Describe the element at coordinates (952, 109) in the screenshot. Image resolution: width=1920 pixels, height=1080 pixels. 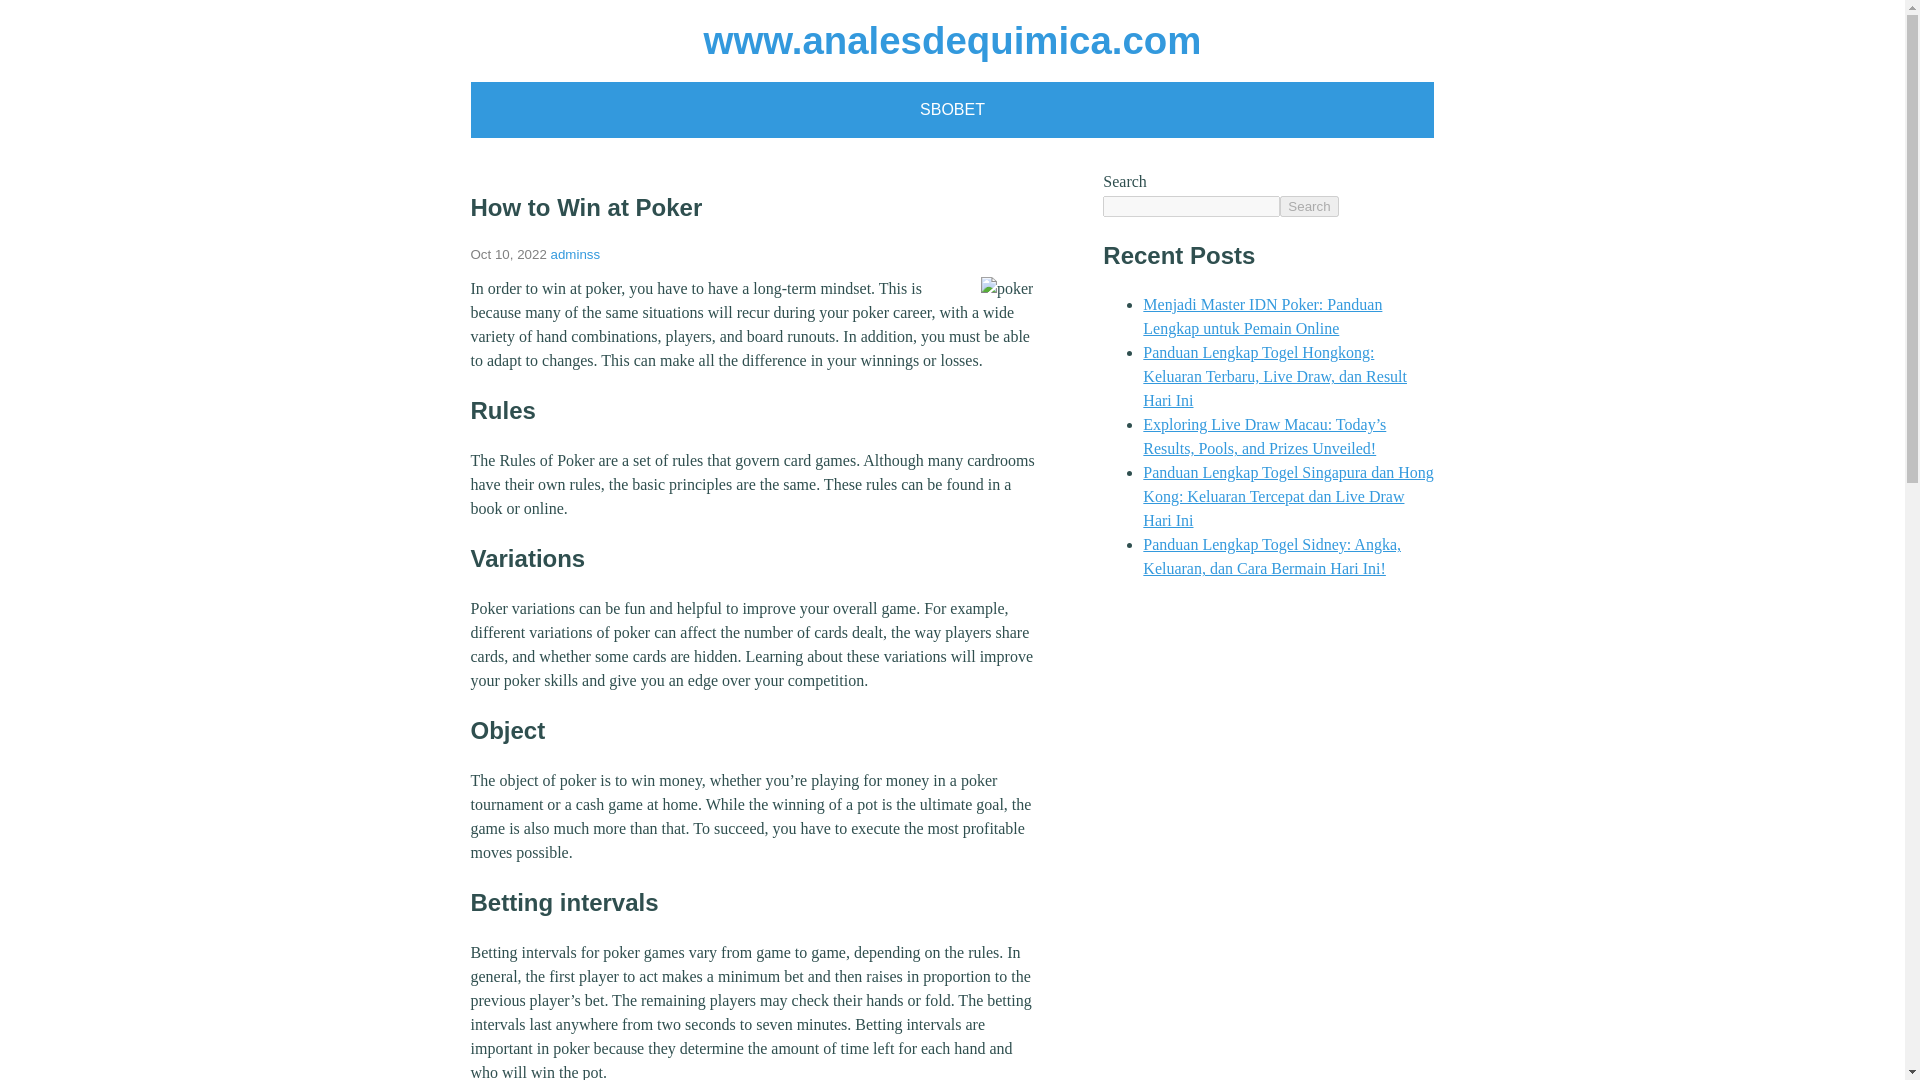
I see `SBOBET` at that location.